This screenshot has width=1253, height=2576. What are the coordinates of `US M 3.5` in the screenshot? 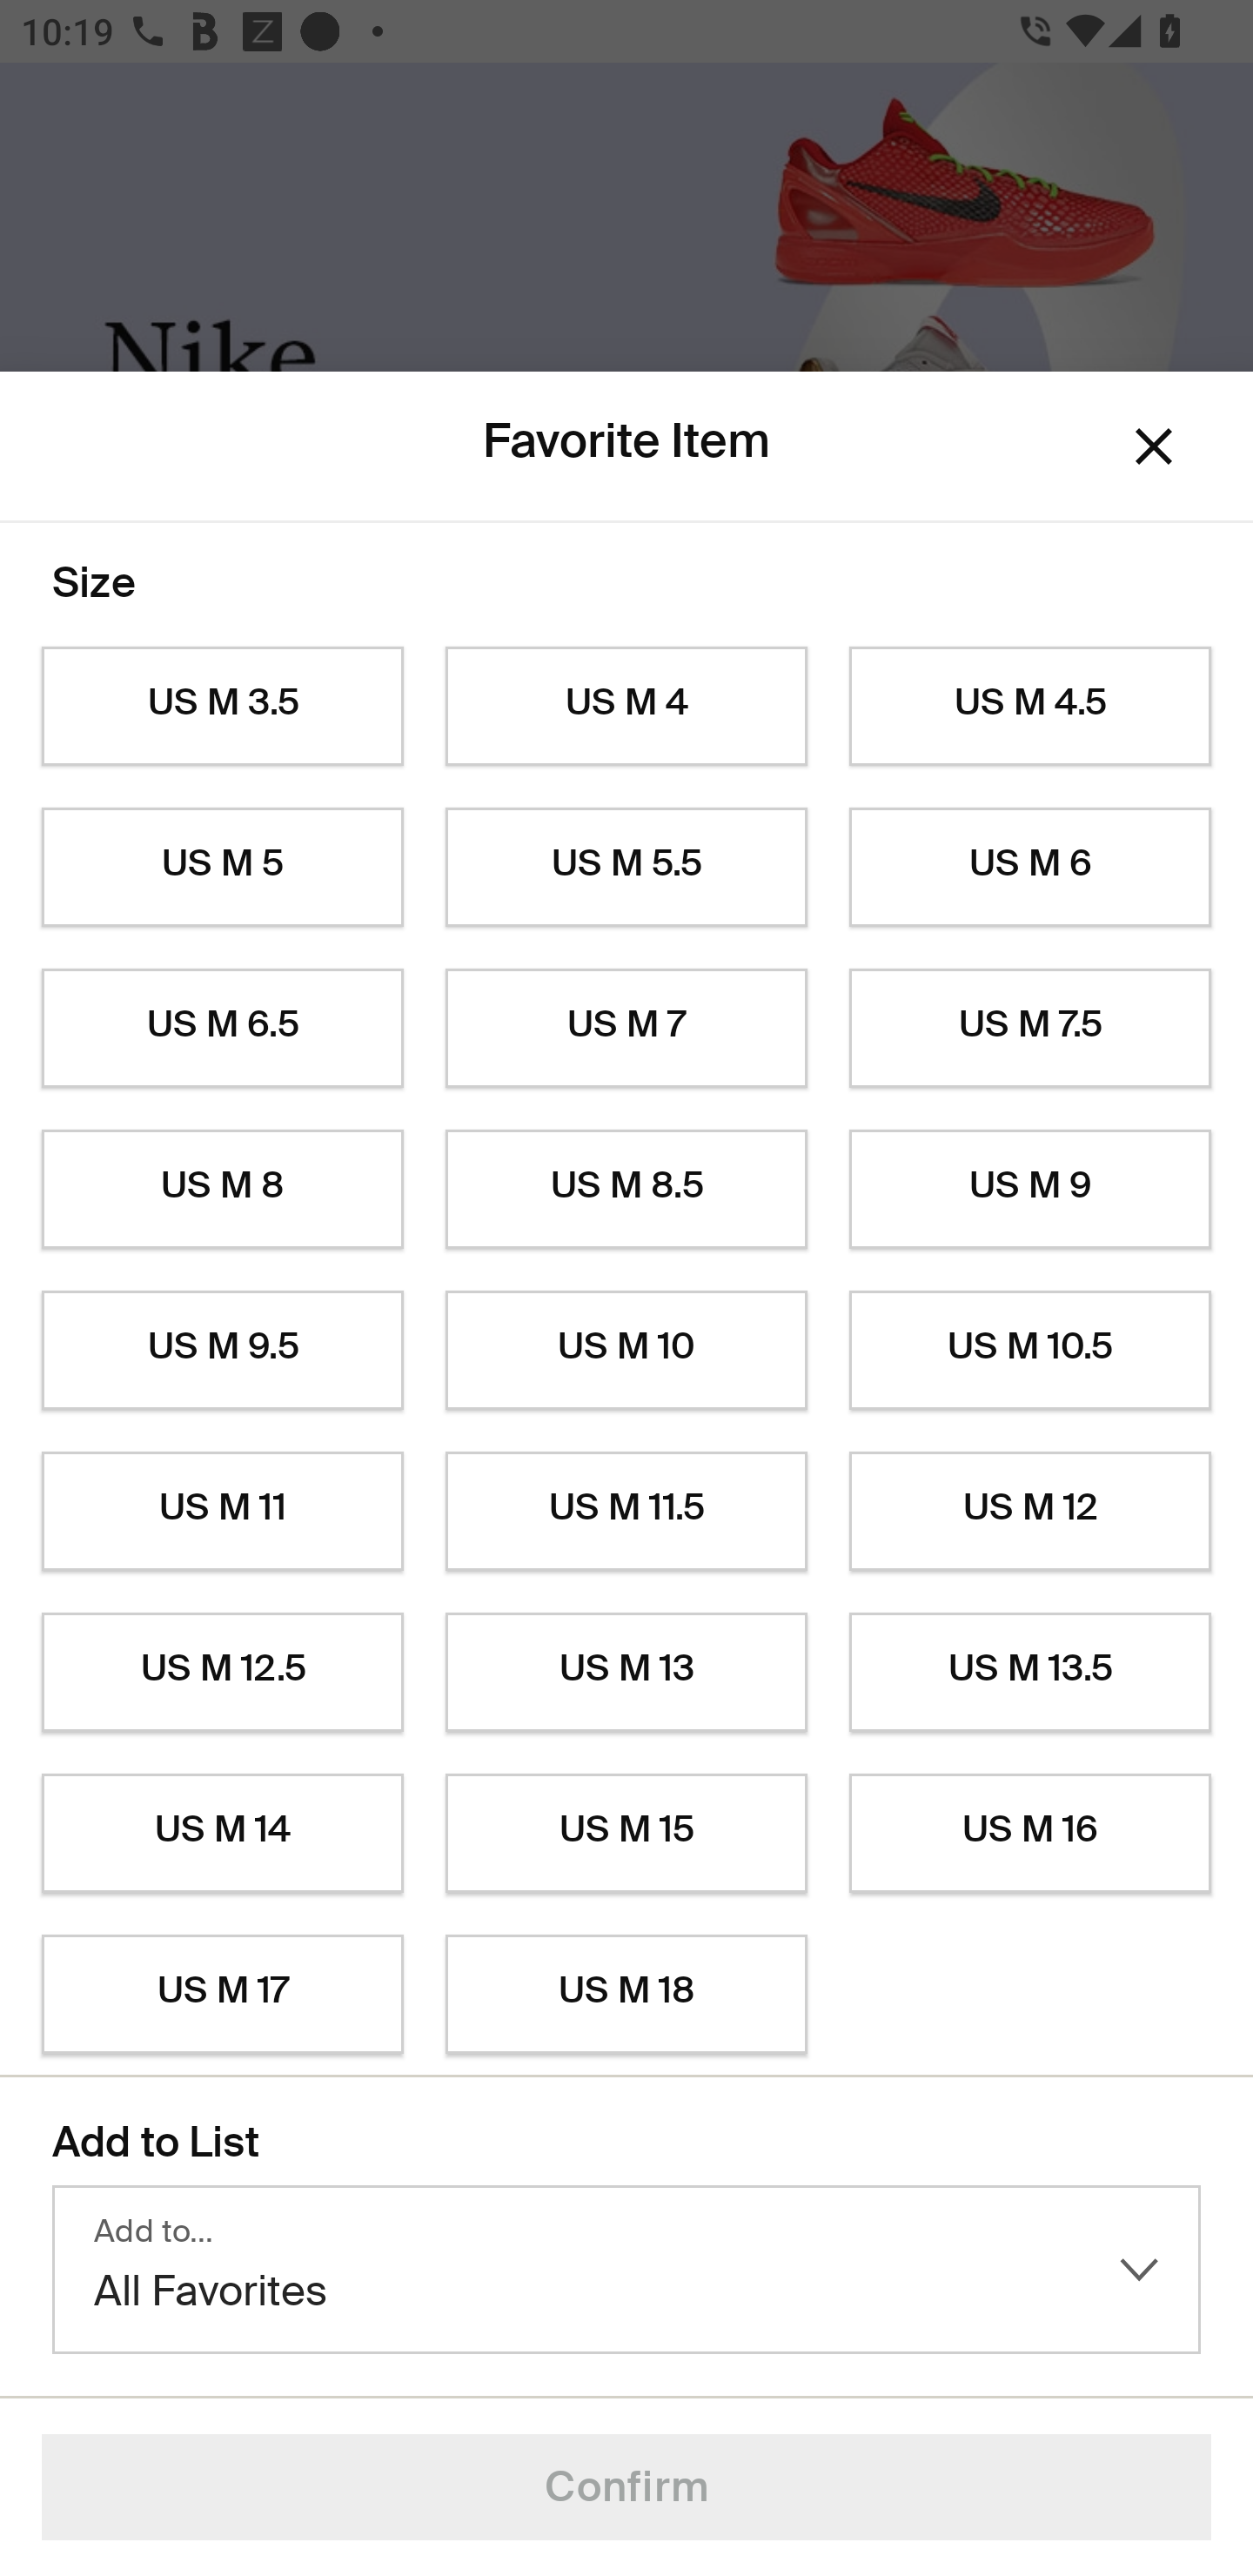 It's located at (222, 707).